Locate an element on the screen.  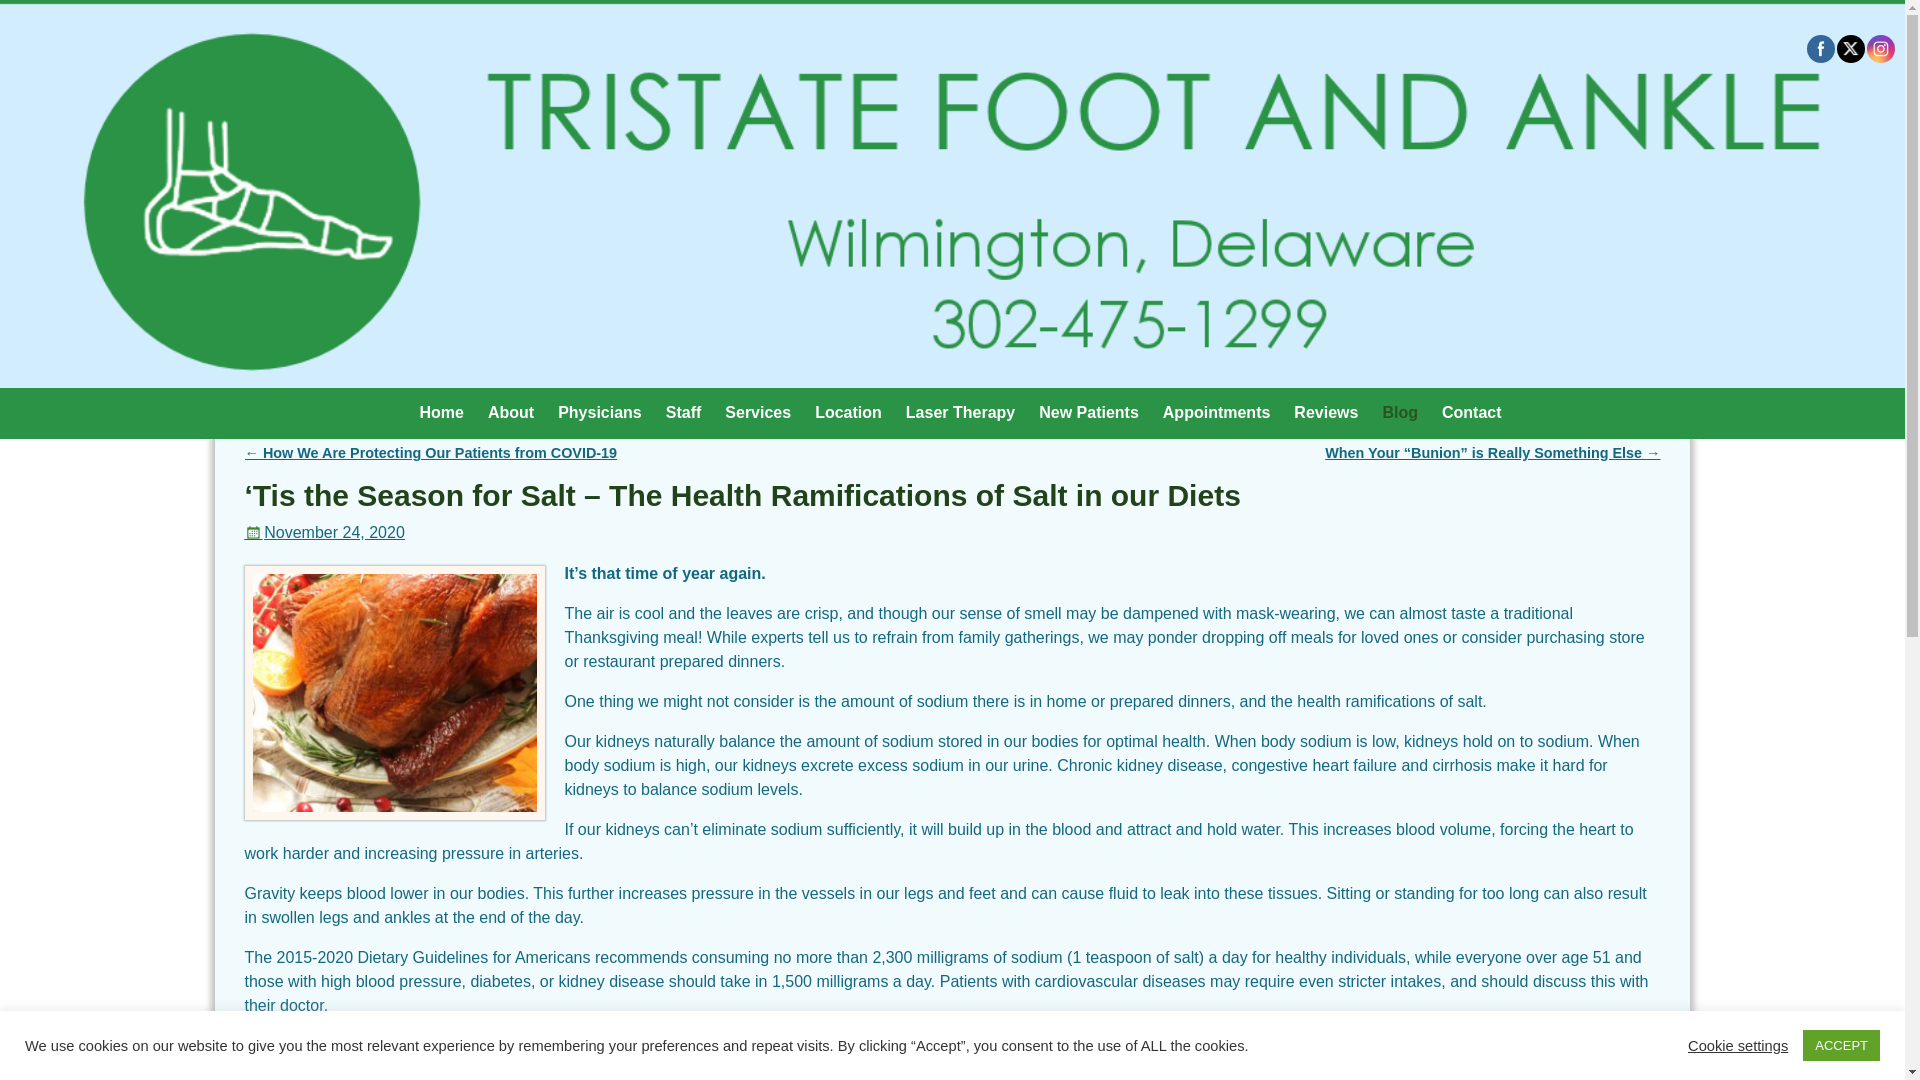
New Patients is located at coordinates (1088, 412).